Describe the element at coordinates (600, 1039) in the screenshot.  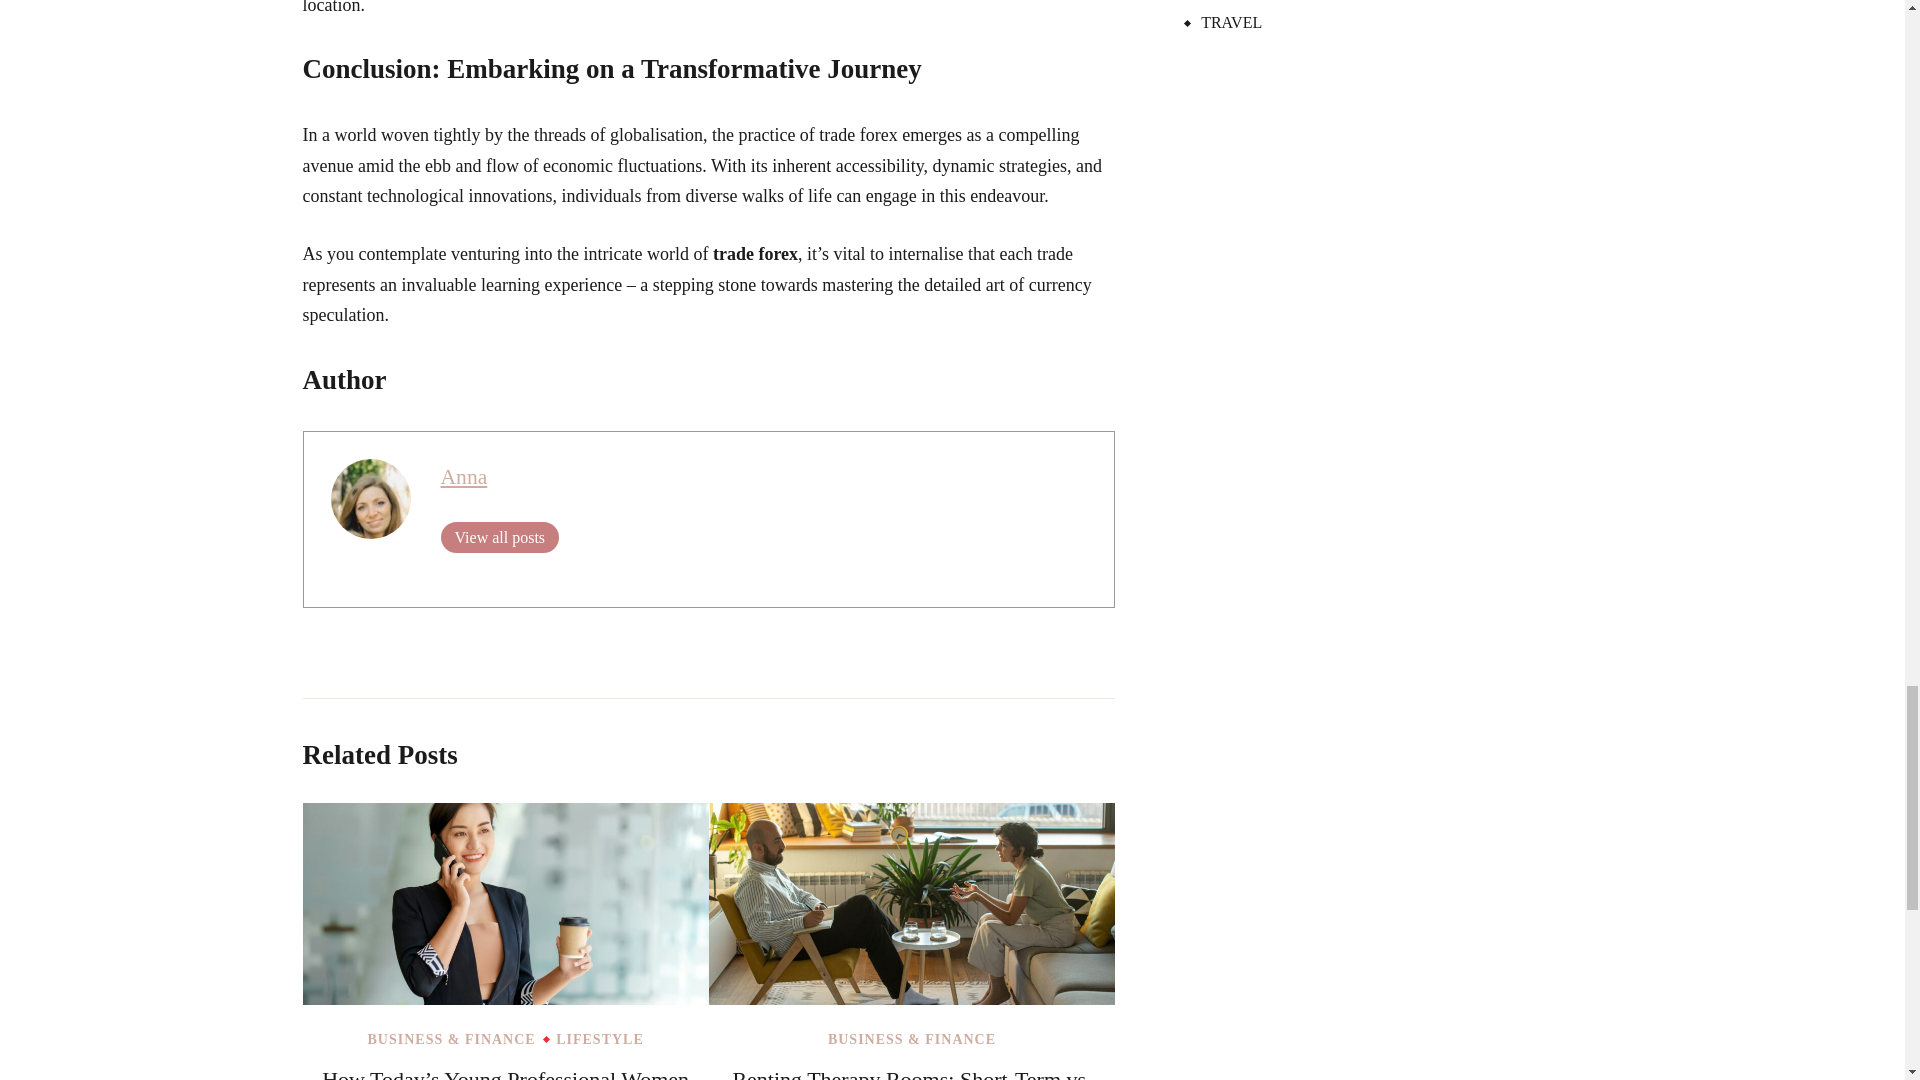
I see `LIFESTYLE` at that location.